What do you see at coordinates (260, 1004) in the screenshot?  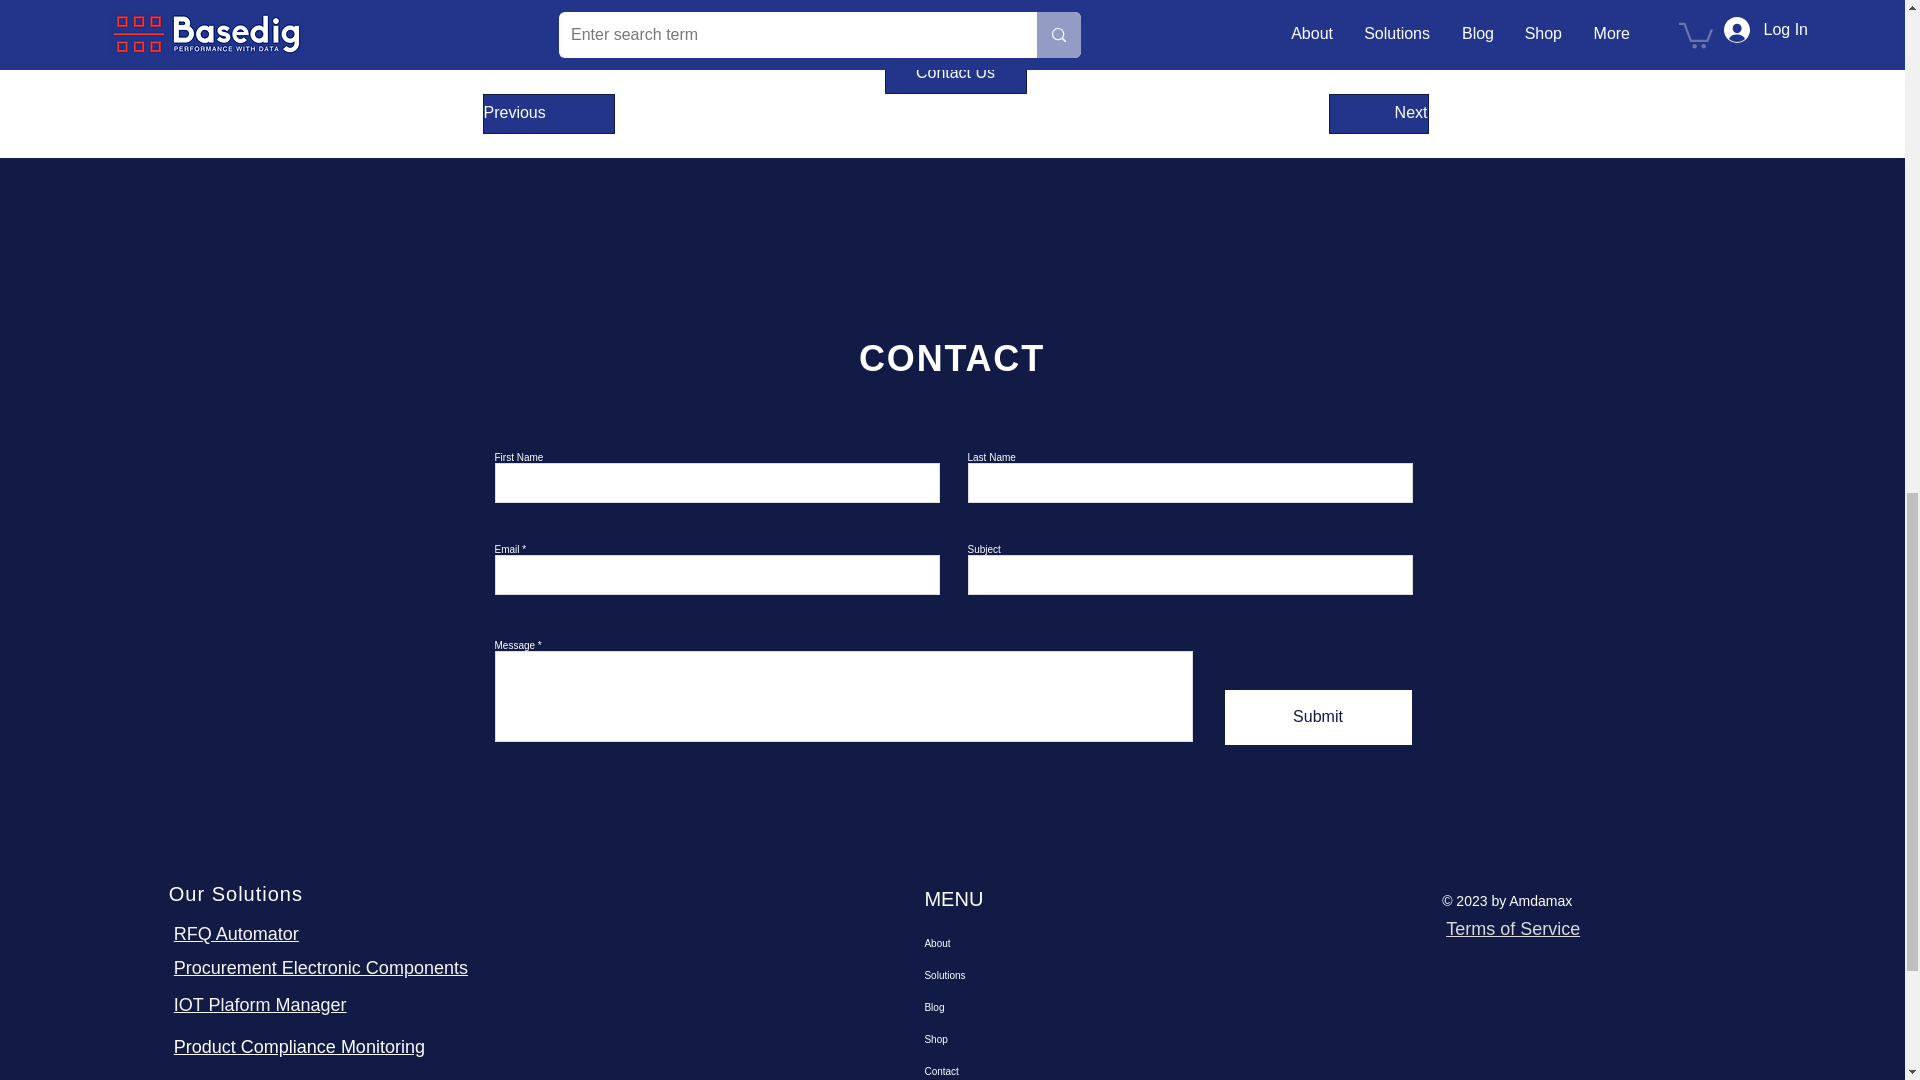 I see `IOT Plaform Manager` at bounding box center [260, 1004].